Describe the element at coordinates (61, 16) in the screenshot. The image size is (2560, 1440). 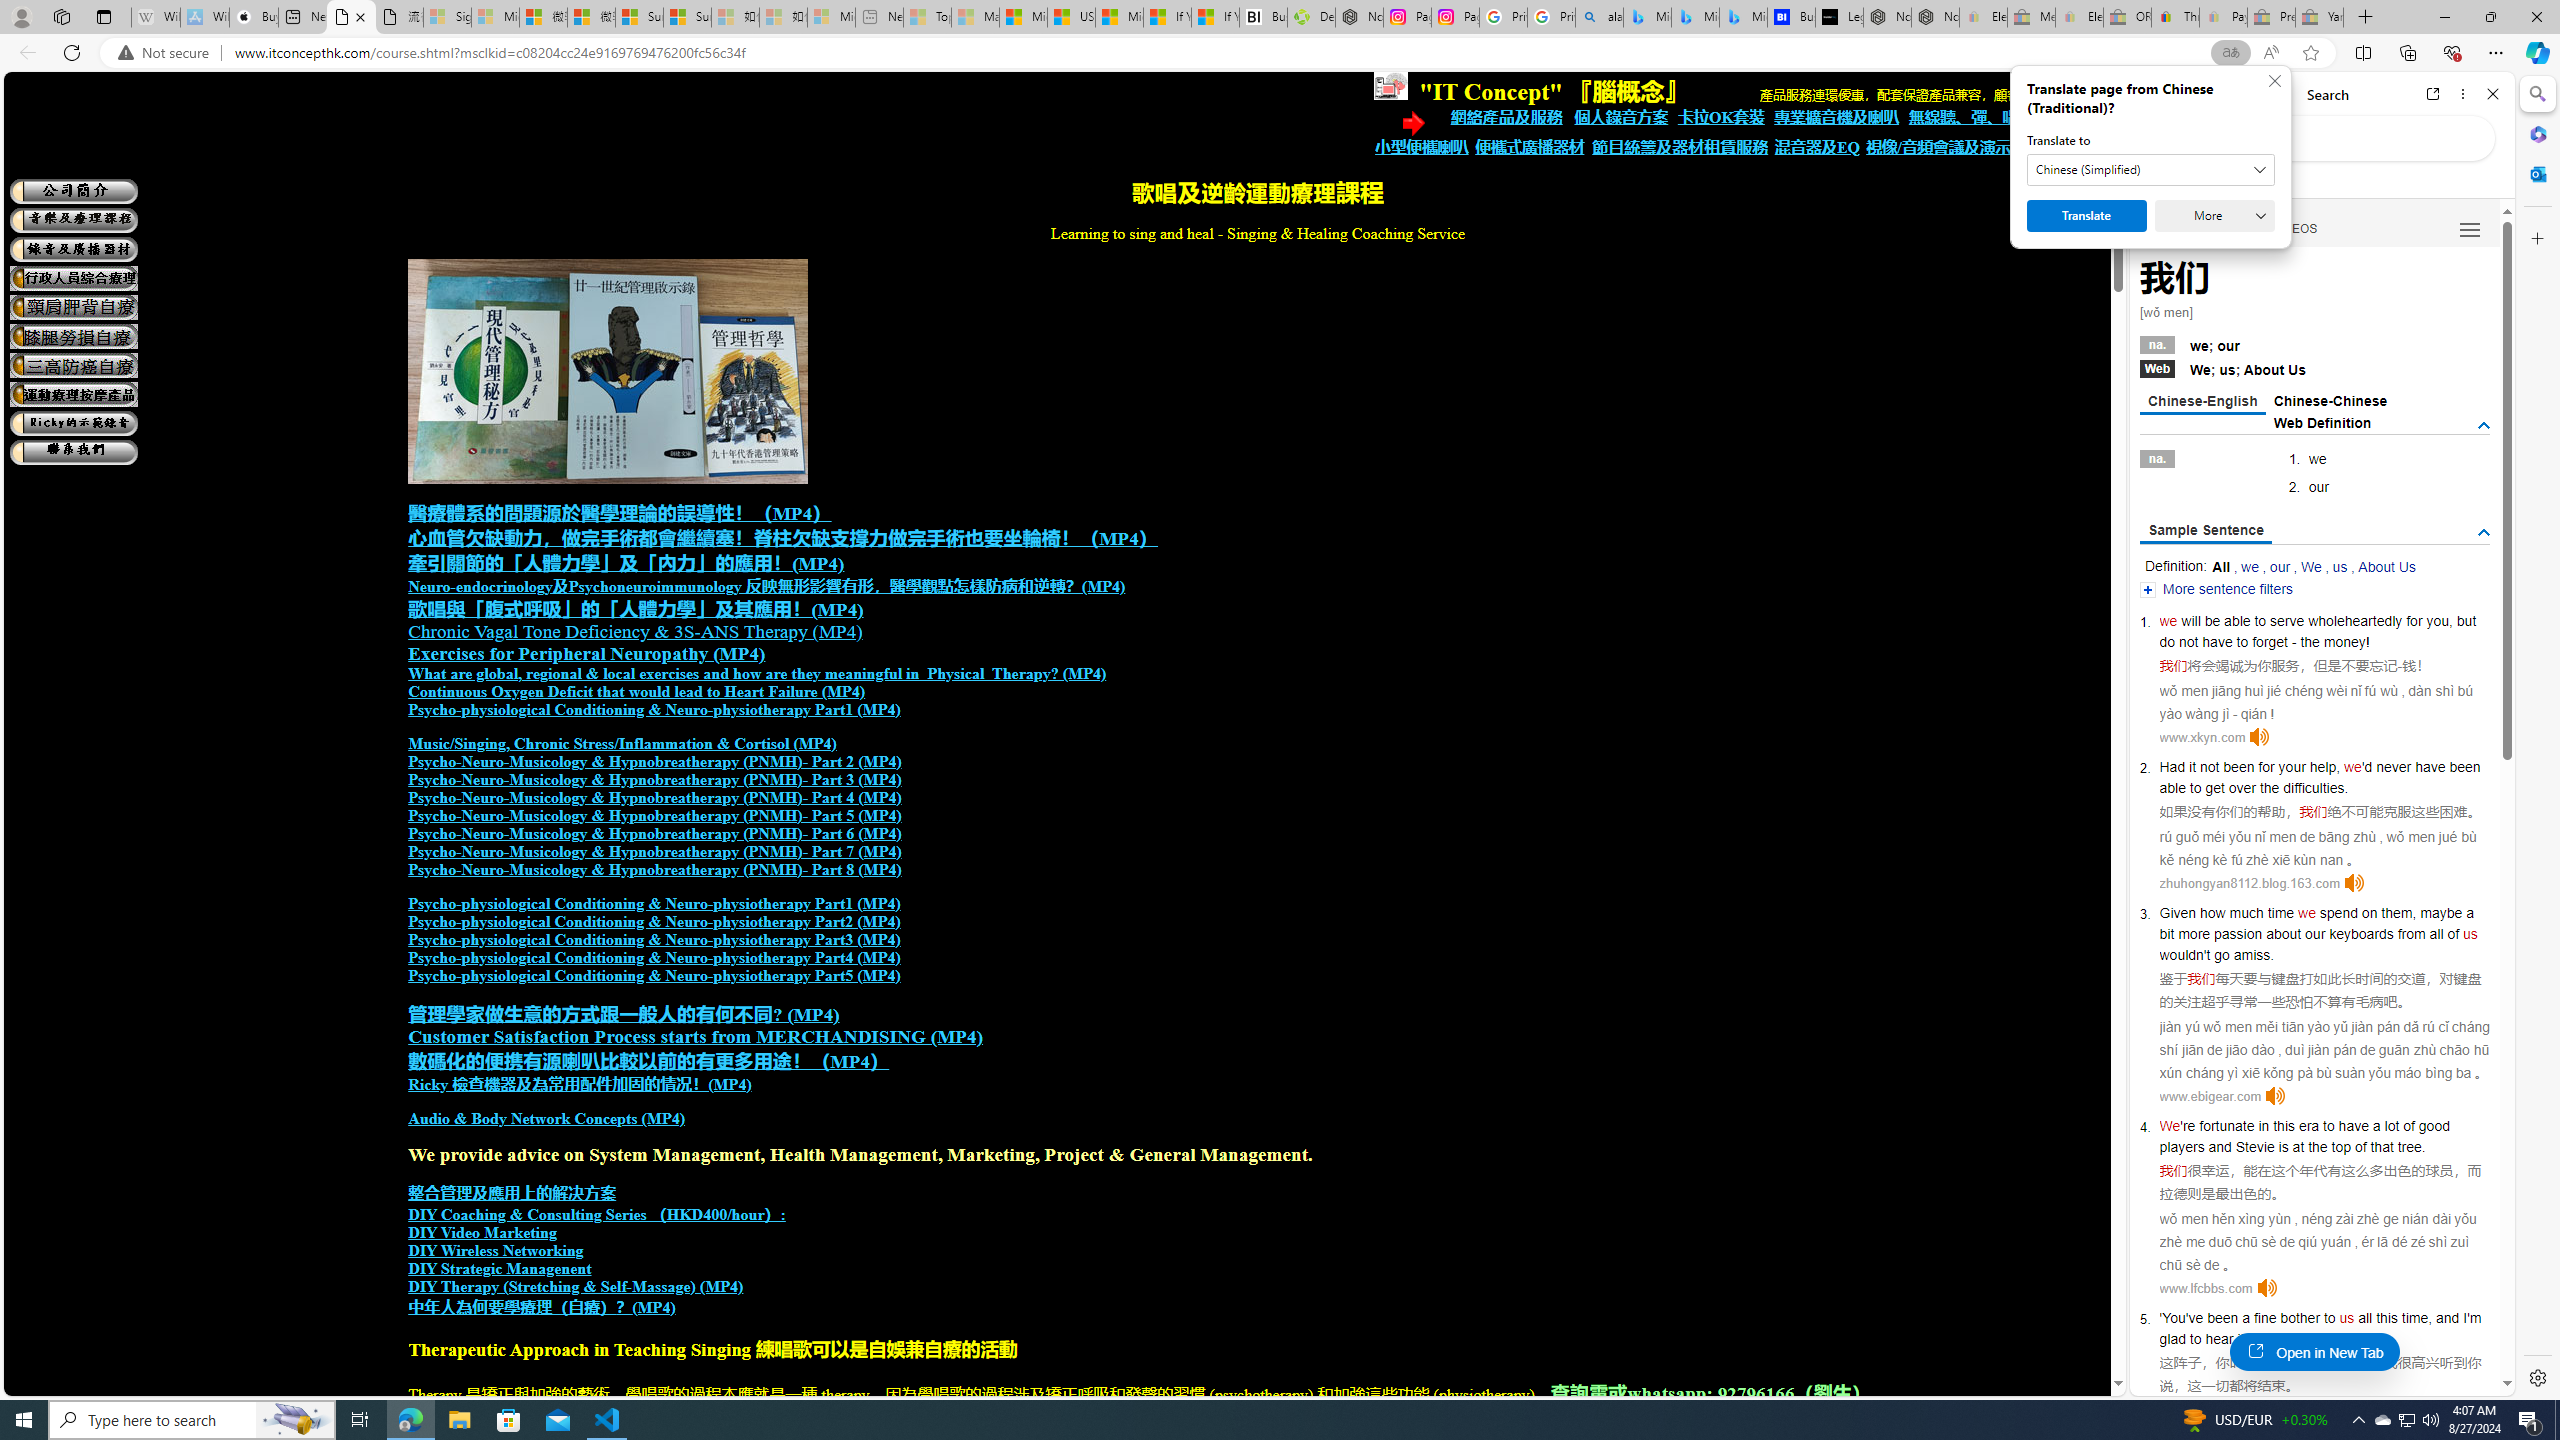
I see `Workspaces` at that location.